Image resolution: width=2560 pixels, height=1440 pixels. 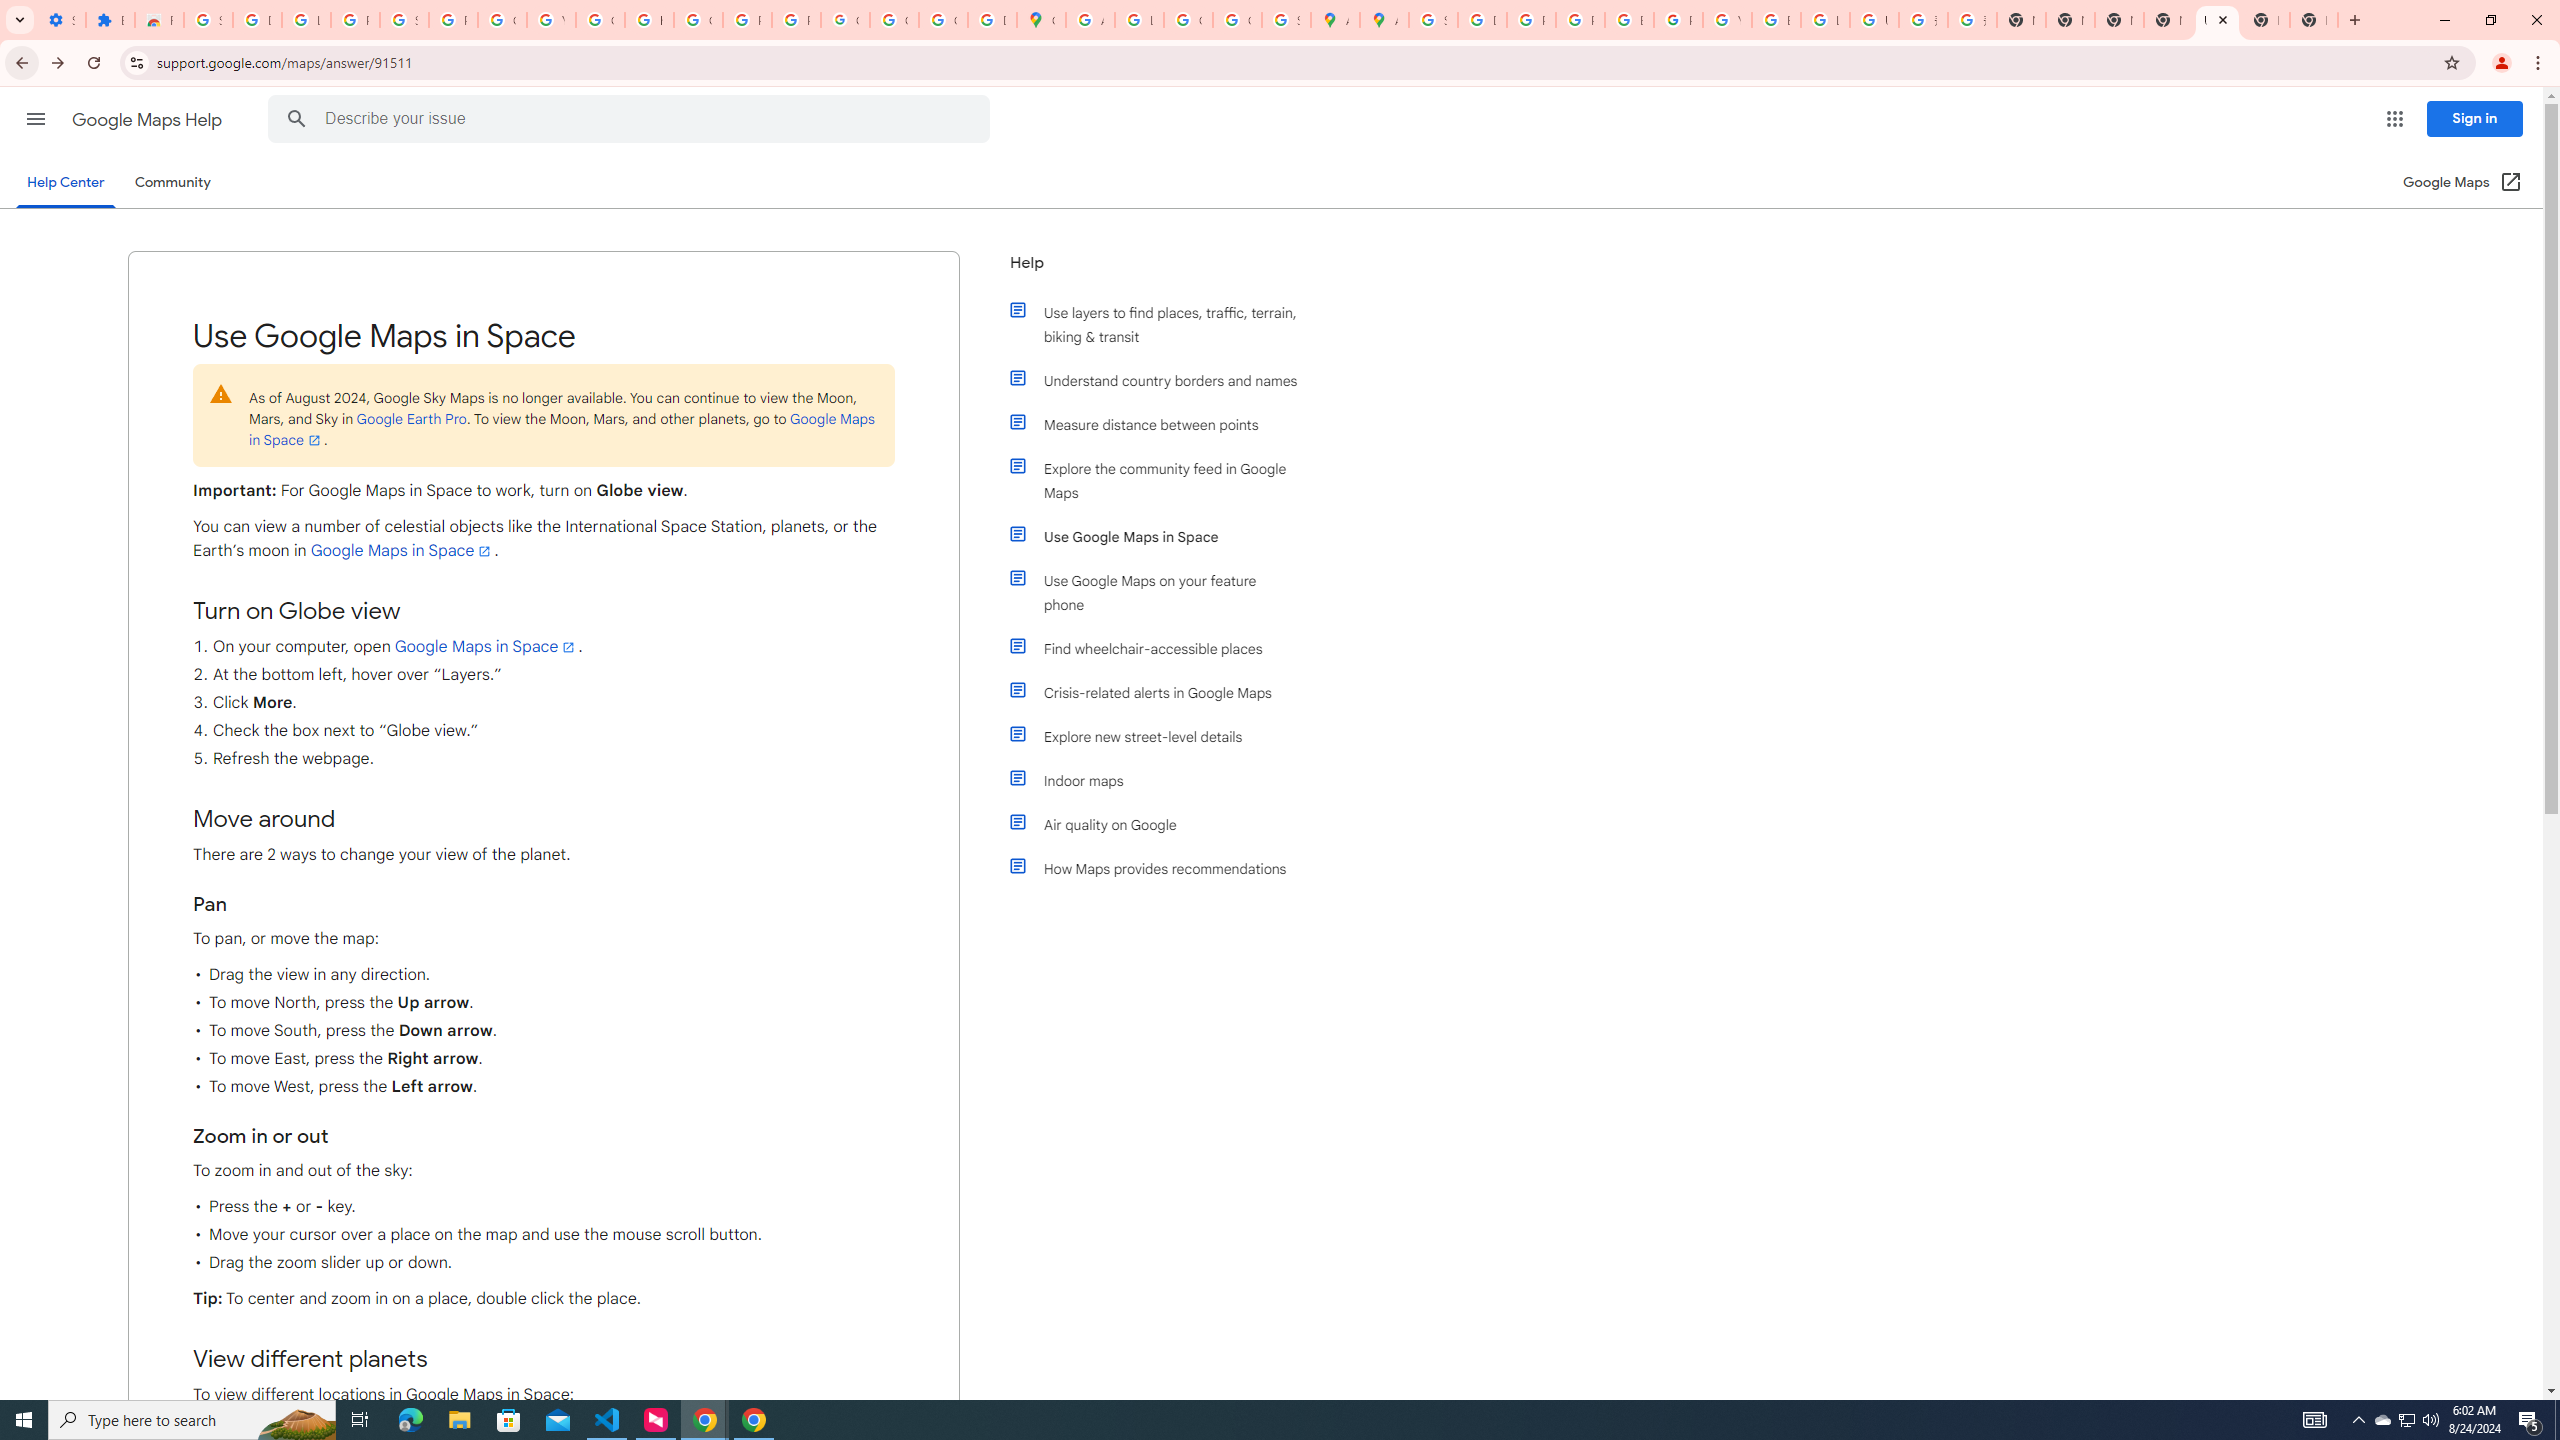 I want to click on Main menu, so click(x=35, y=118).